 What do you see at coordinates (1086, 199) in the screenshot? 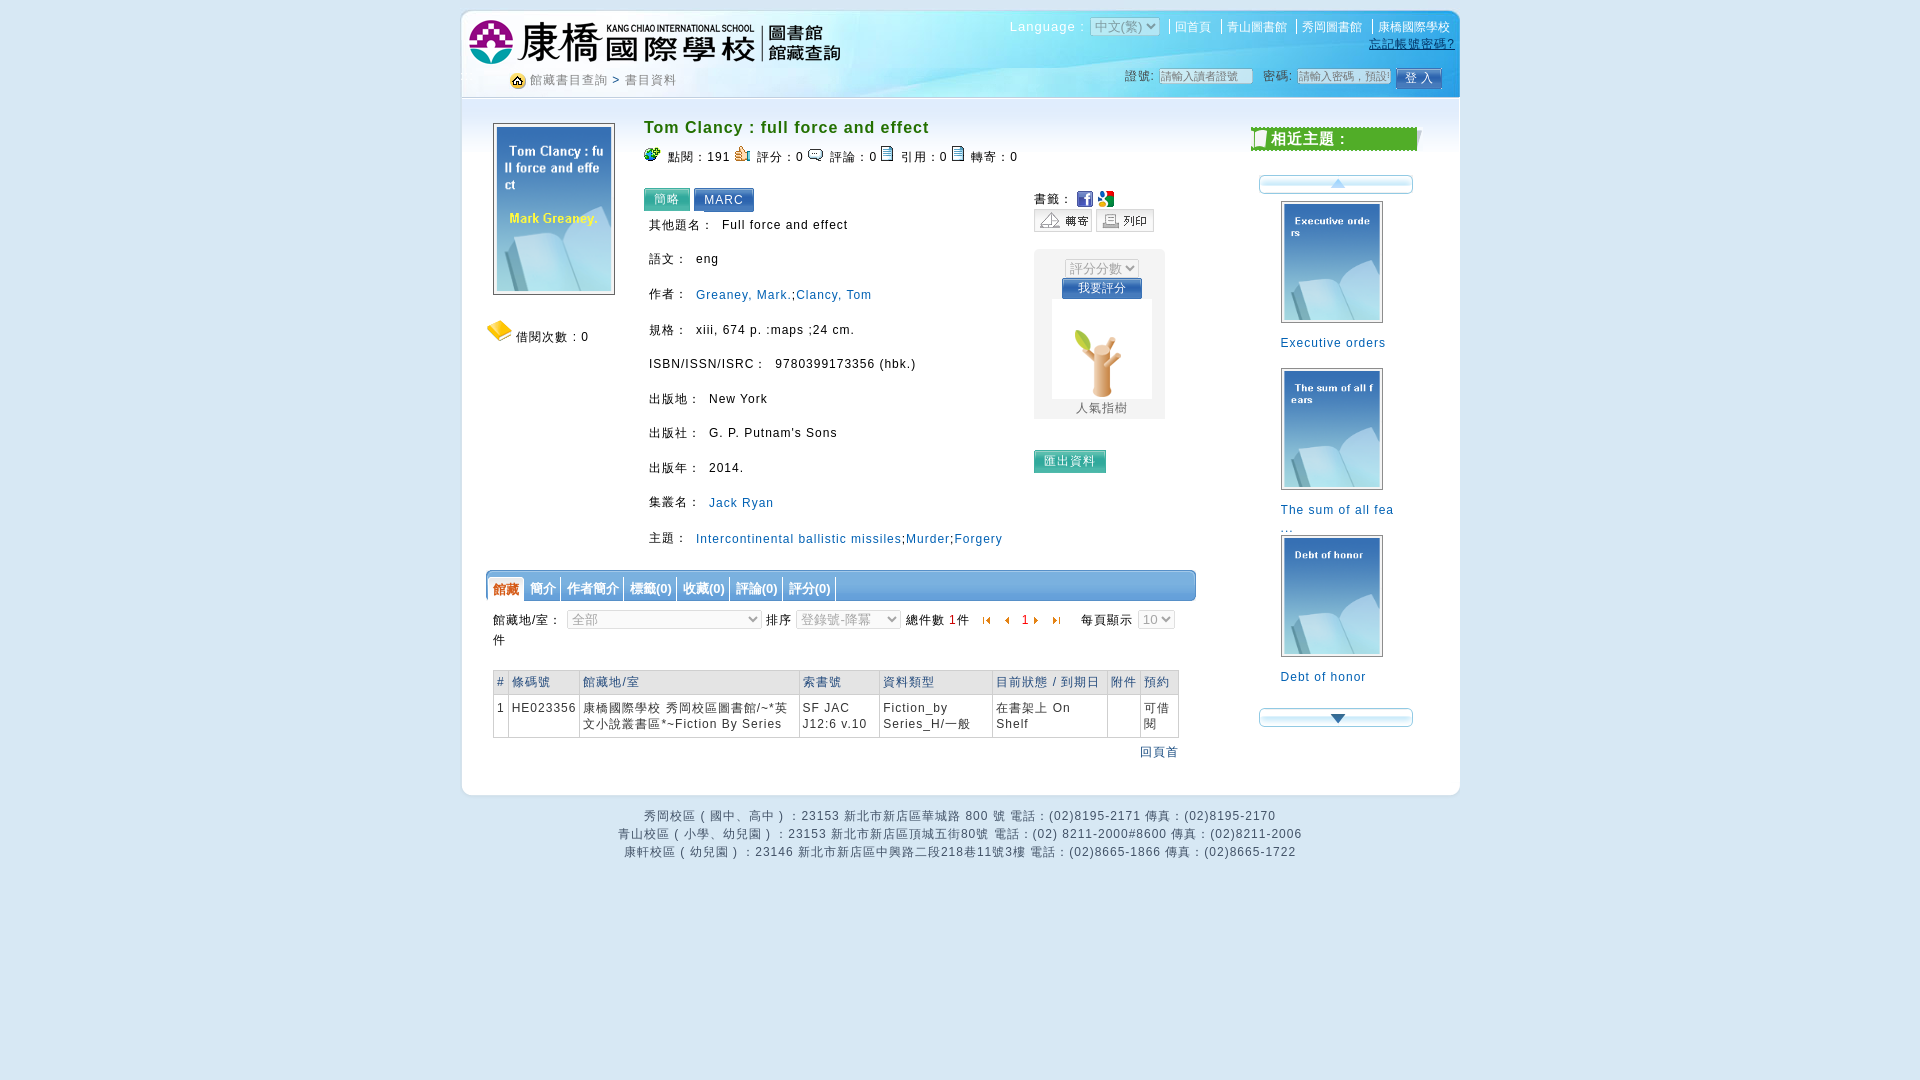
I see `Facebook` at bounding box center [1086, 199].